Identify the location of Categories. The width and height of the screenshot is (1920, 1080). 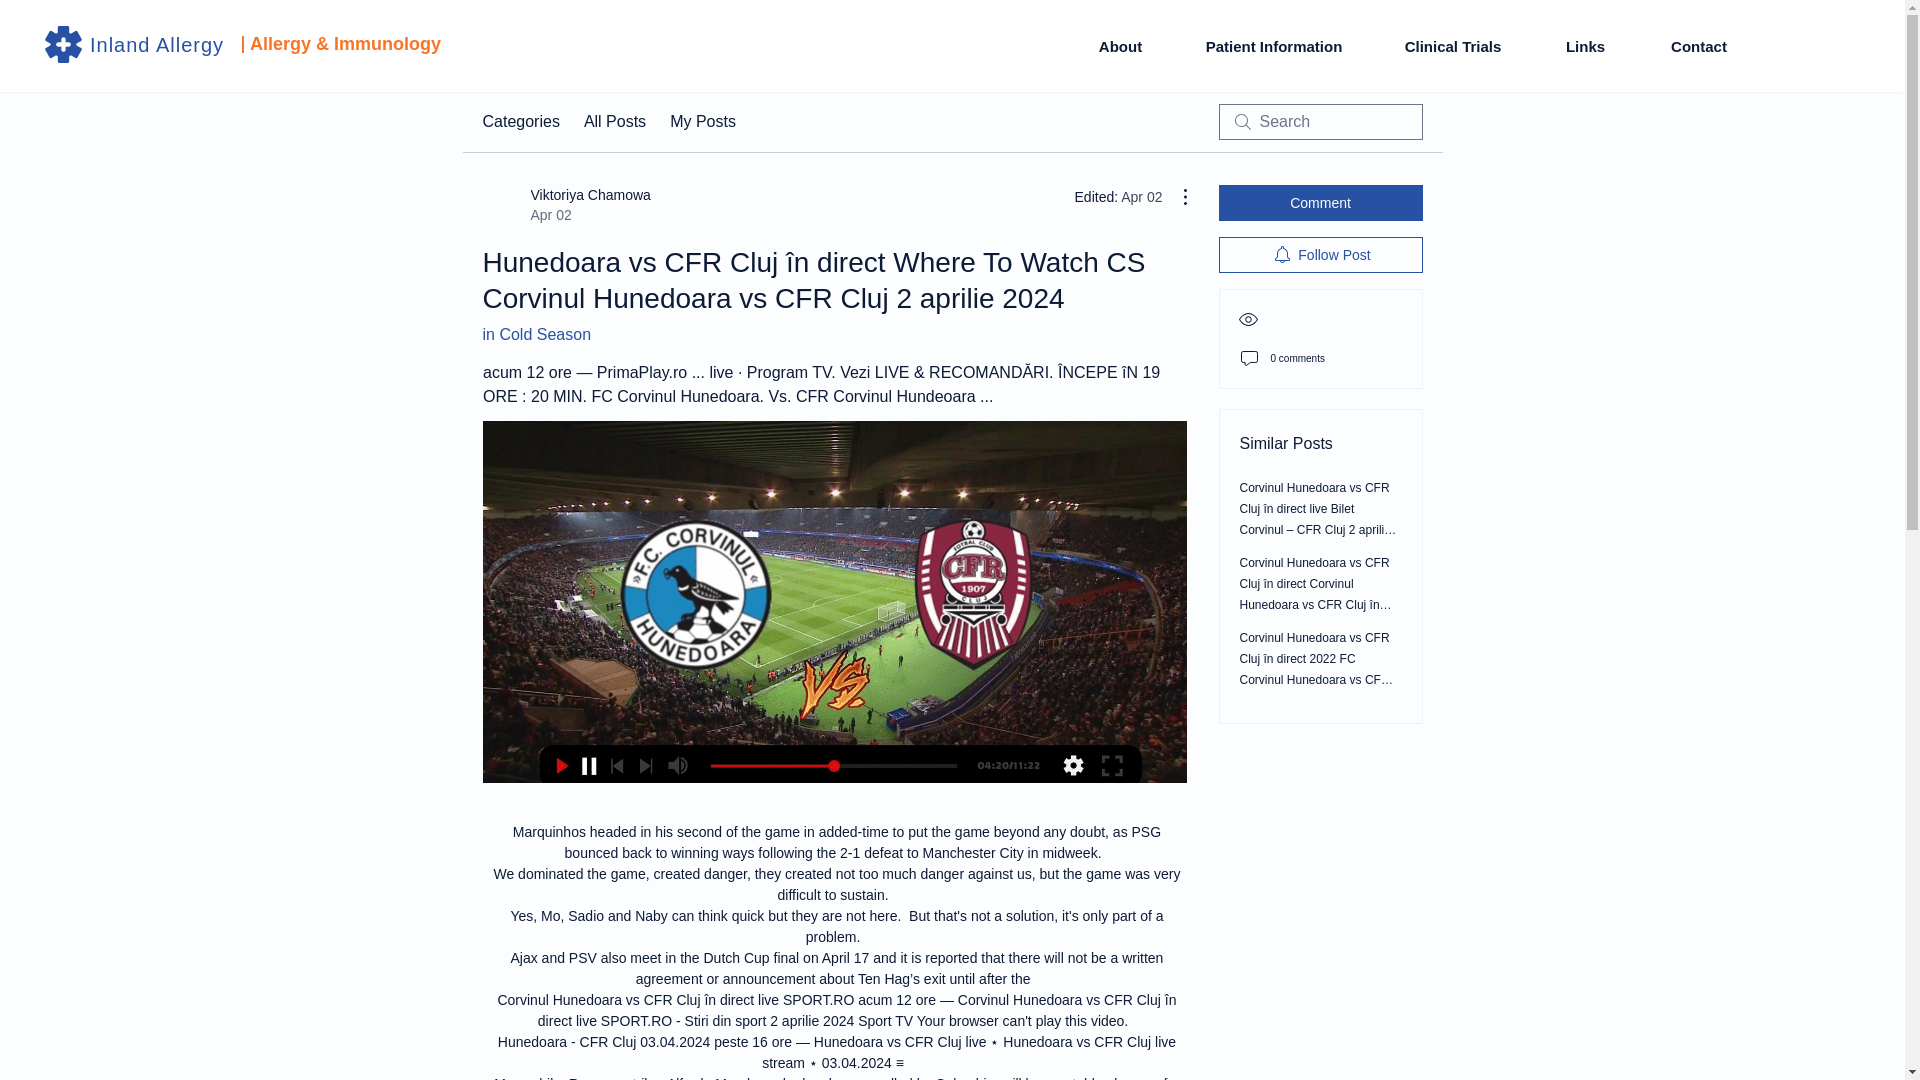
(520, 122).